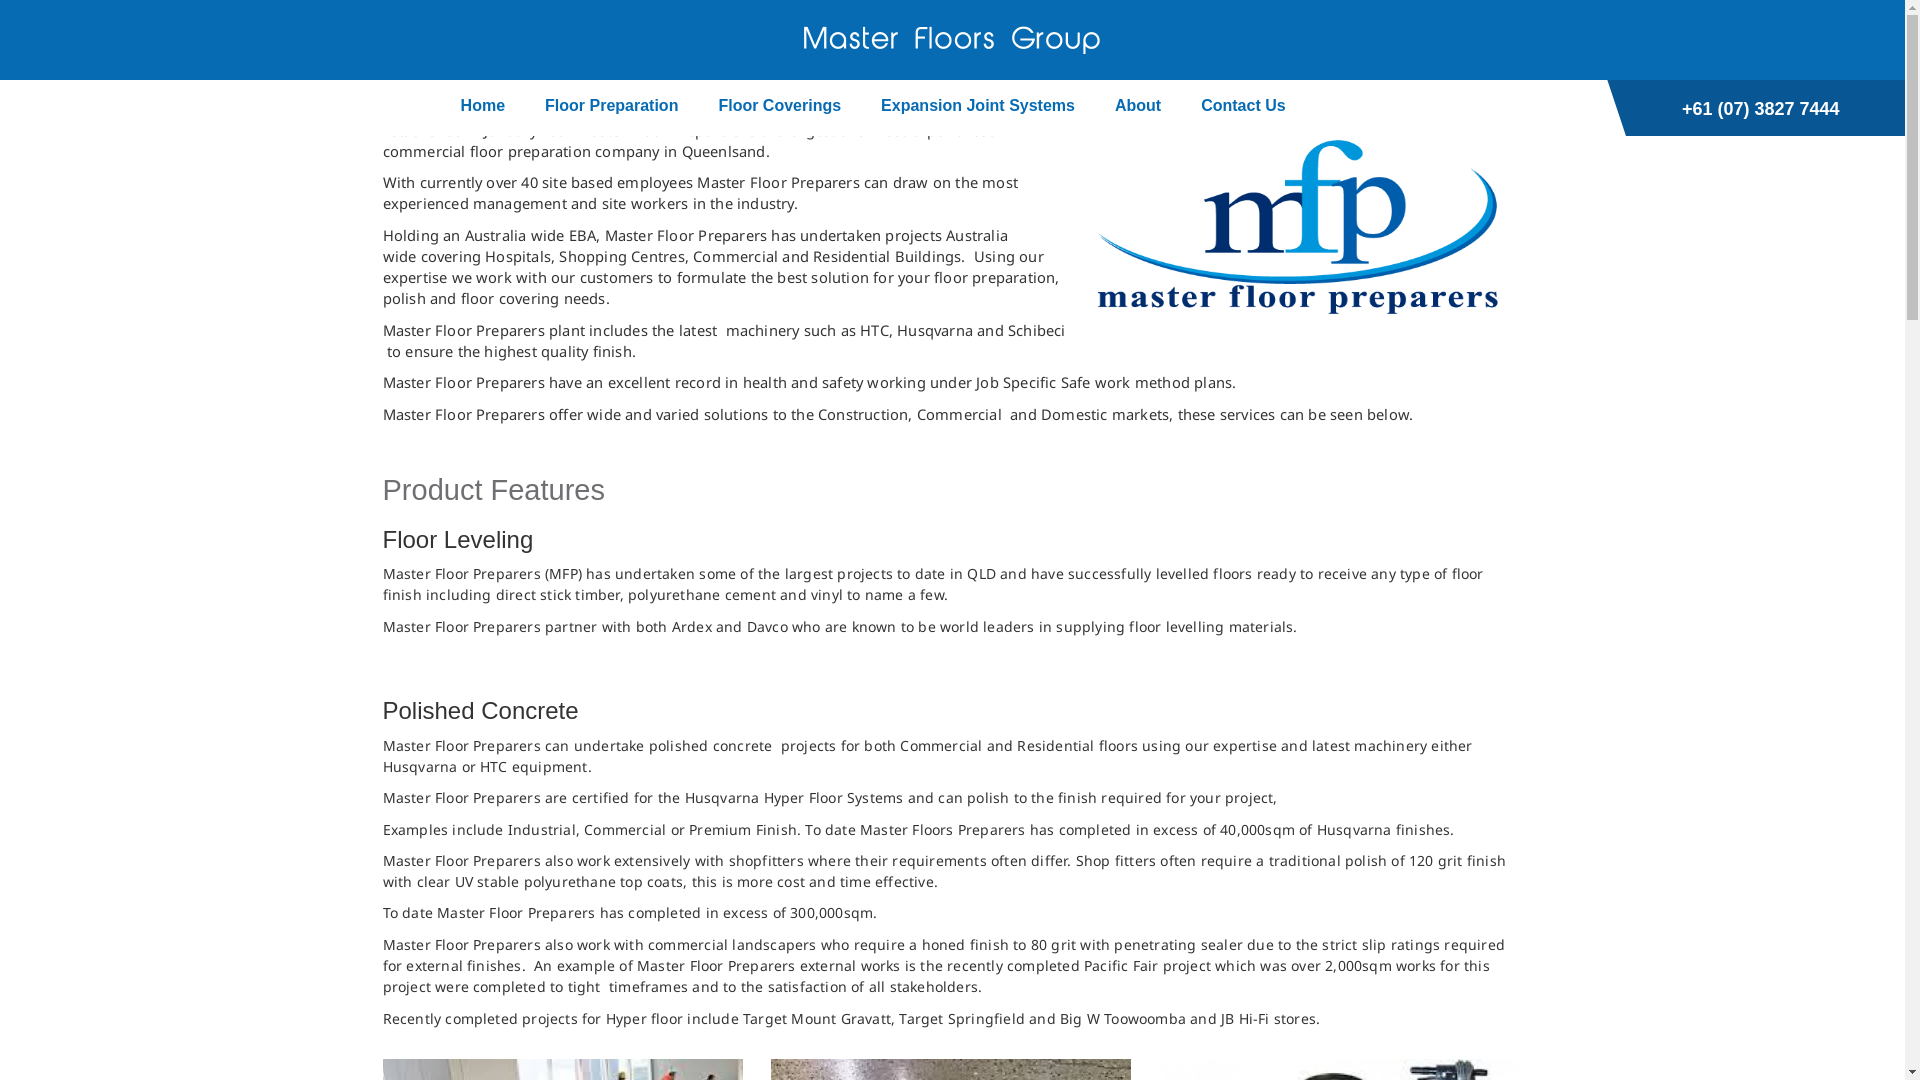 The image size is (1920, 1080). Describe the element at coordinates (978, 108) in the screenshot. I see `Expansion Joint Systems` at that location.